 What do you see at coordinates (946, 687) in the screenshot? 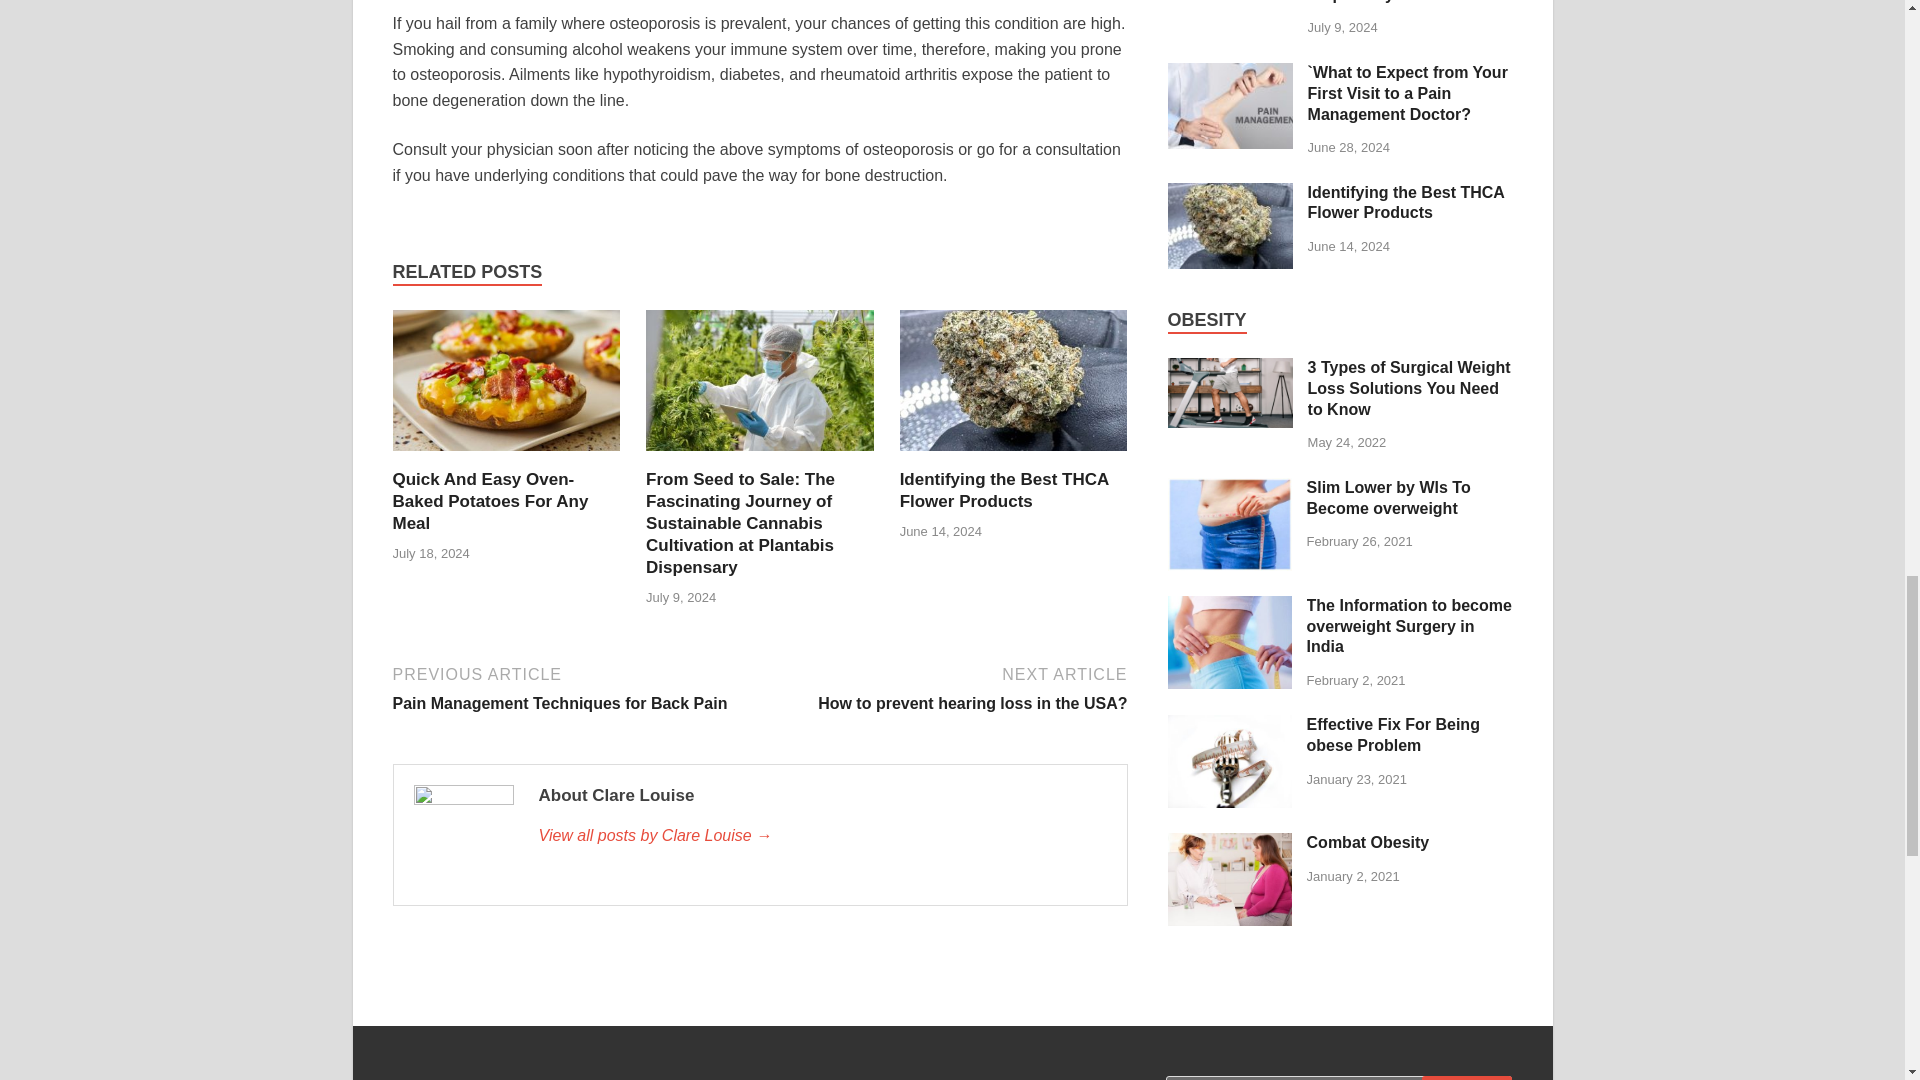
I see `Identifying the Best THCA Flower Products` at bounding box center [946, 687].